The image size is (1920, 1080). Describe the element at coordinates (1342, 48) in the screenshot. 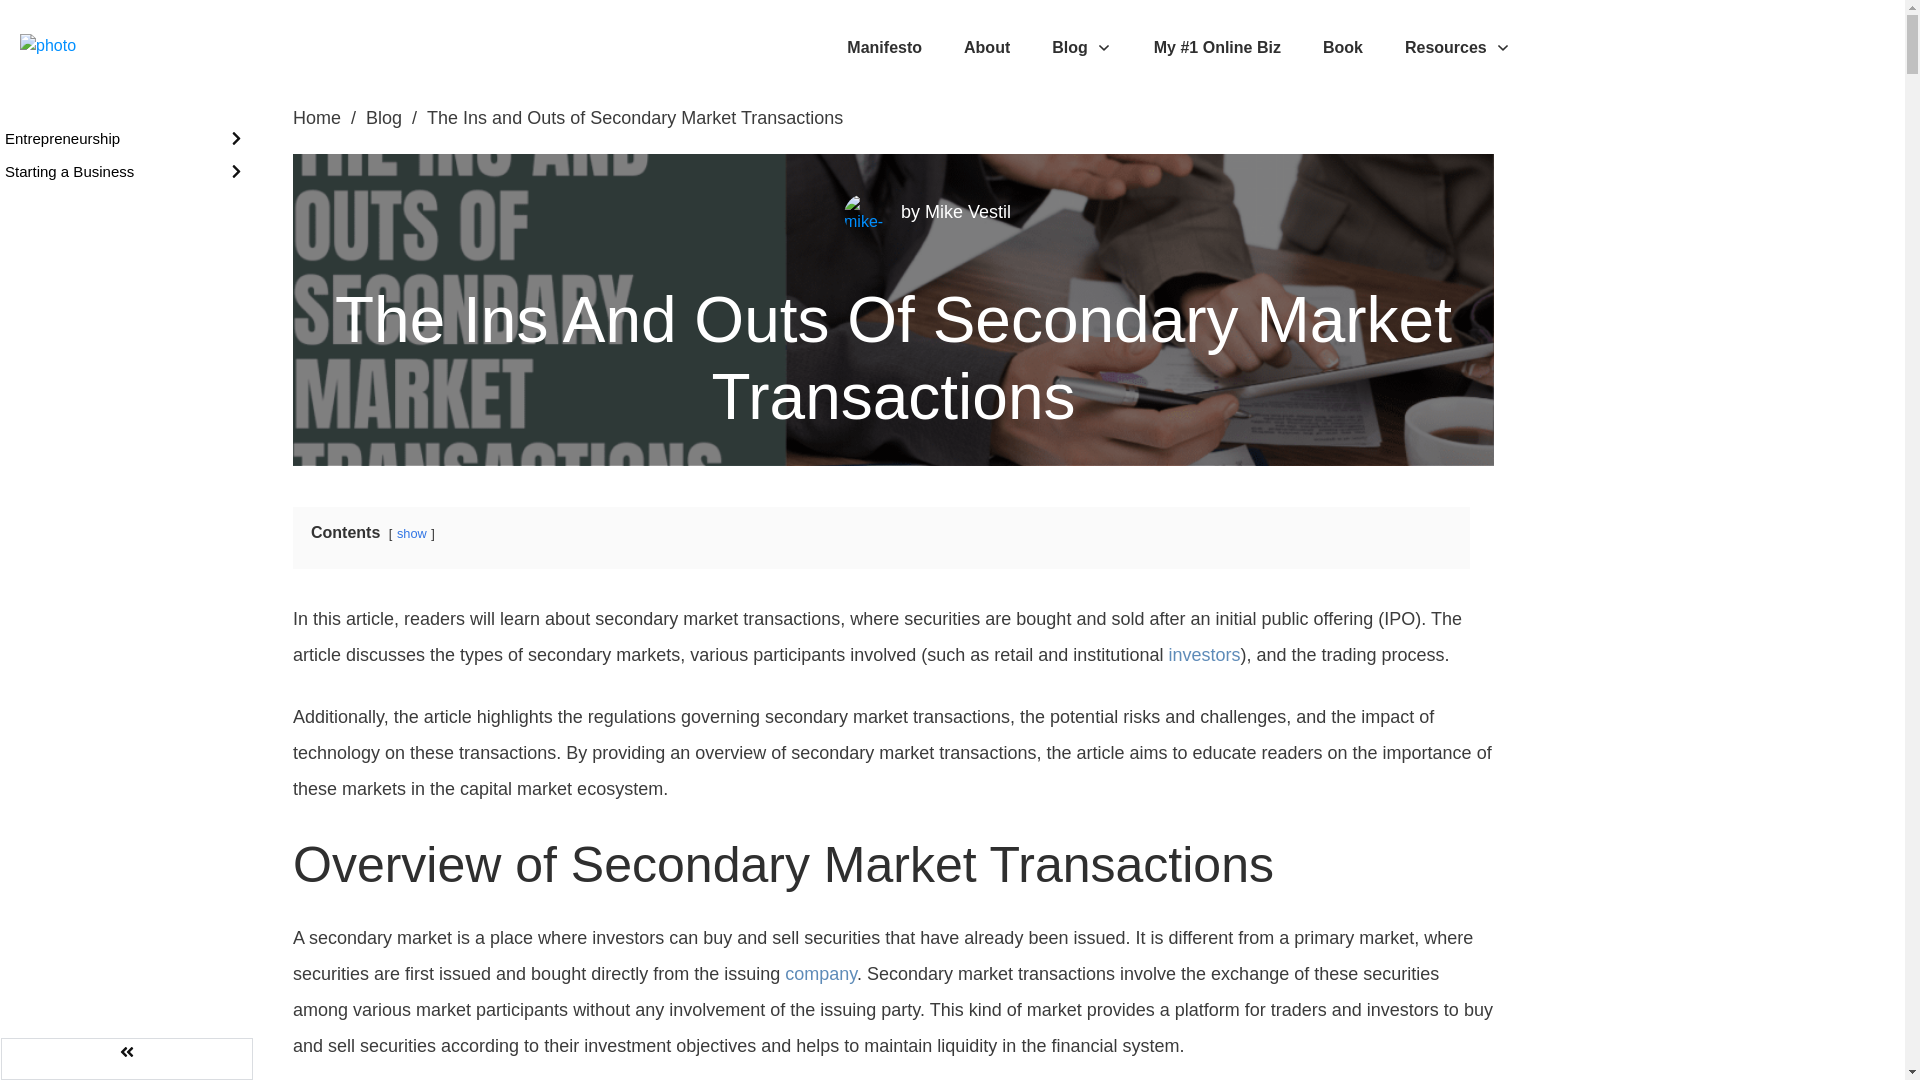

I see `Book` at that location.